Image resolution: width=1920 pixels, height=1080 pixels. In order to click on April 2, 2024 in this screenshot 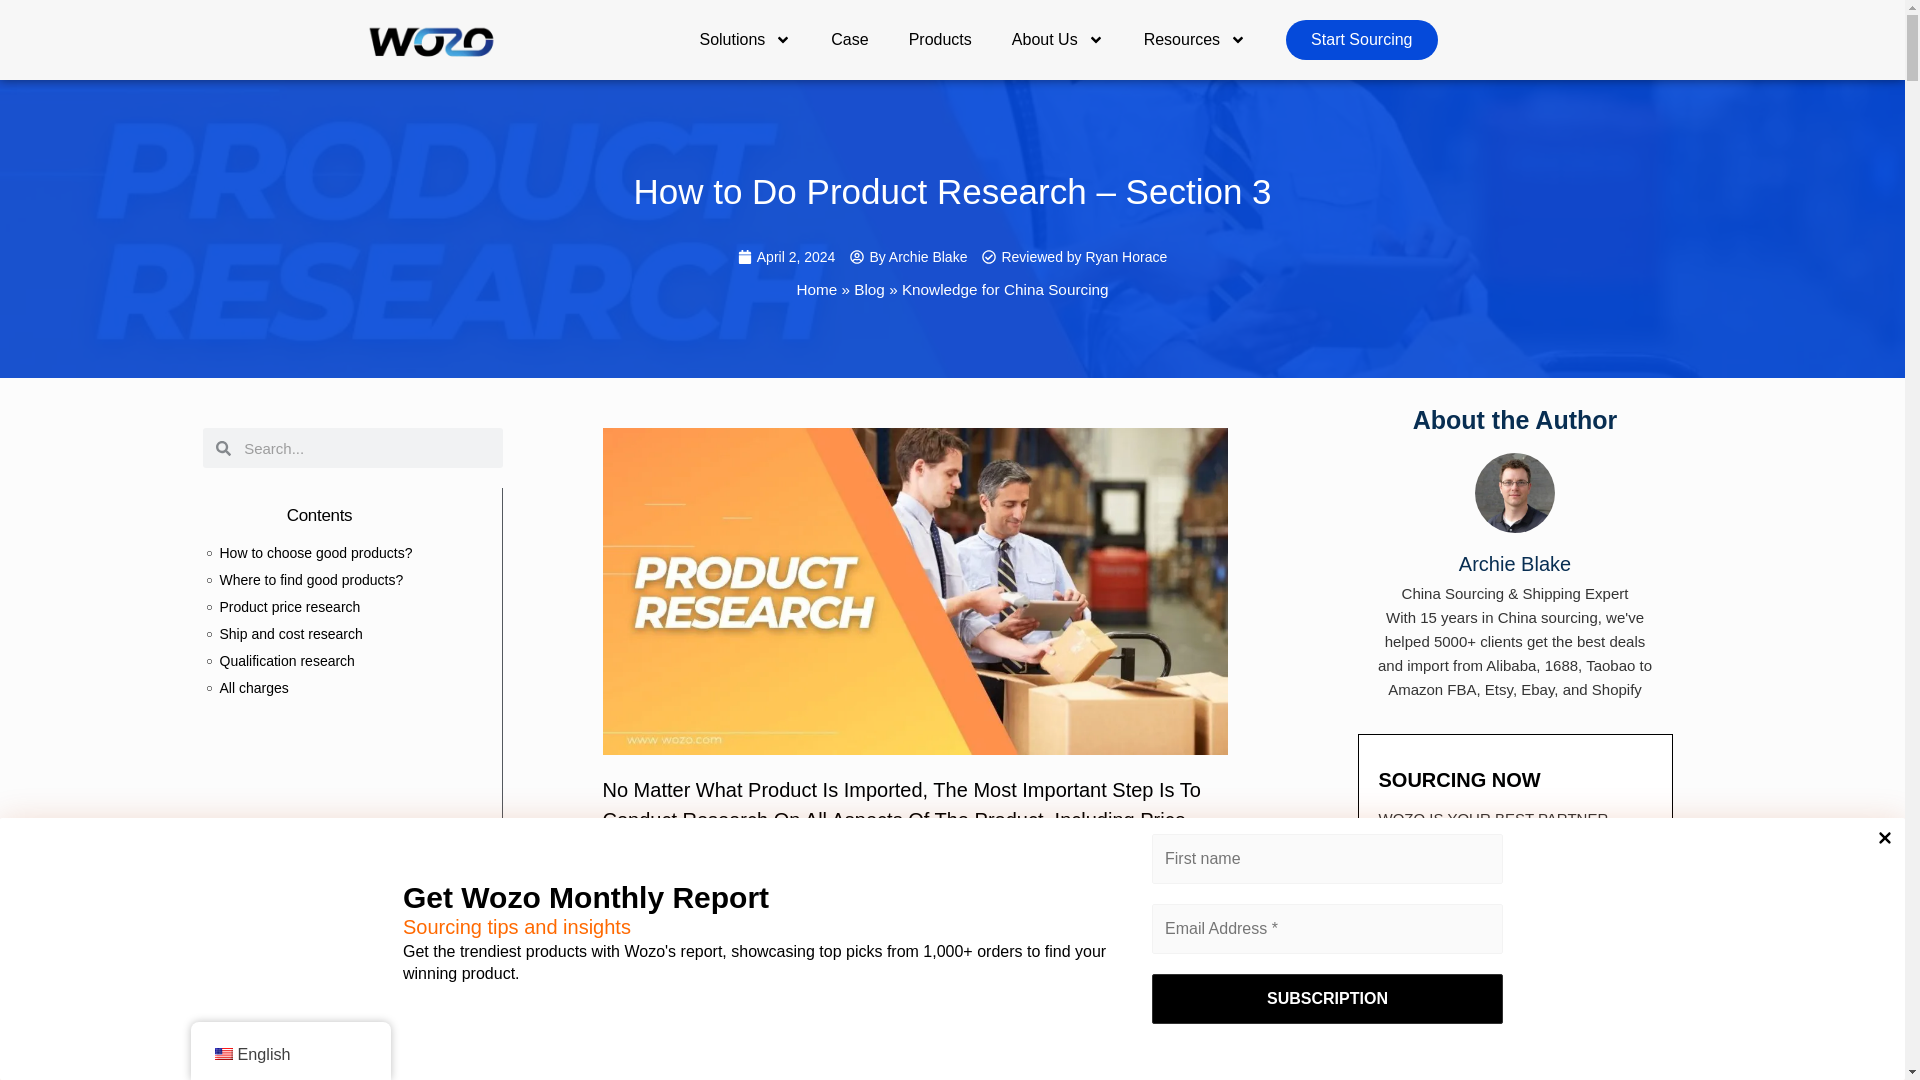, I will do `click(786, 256)`.